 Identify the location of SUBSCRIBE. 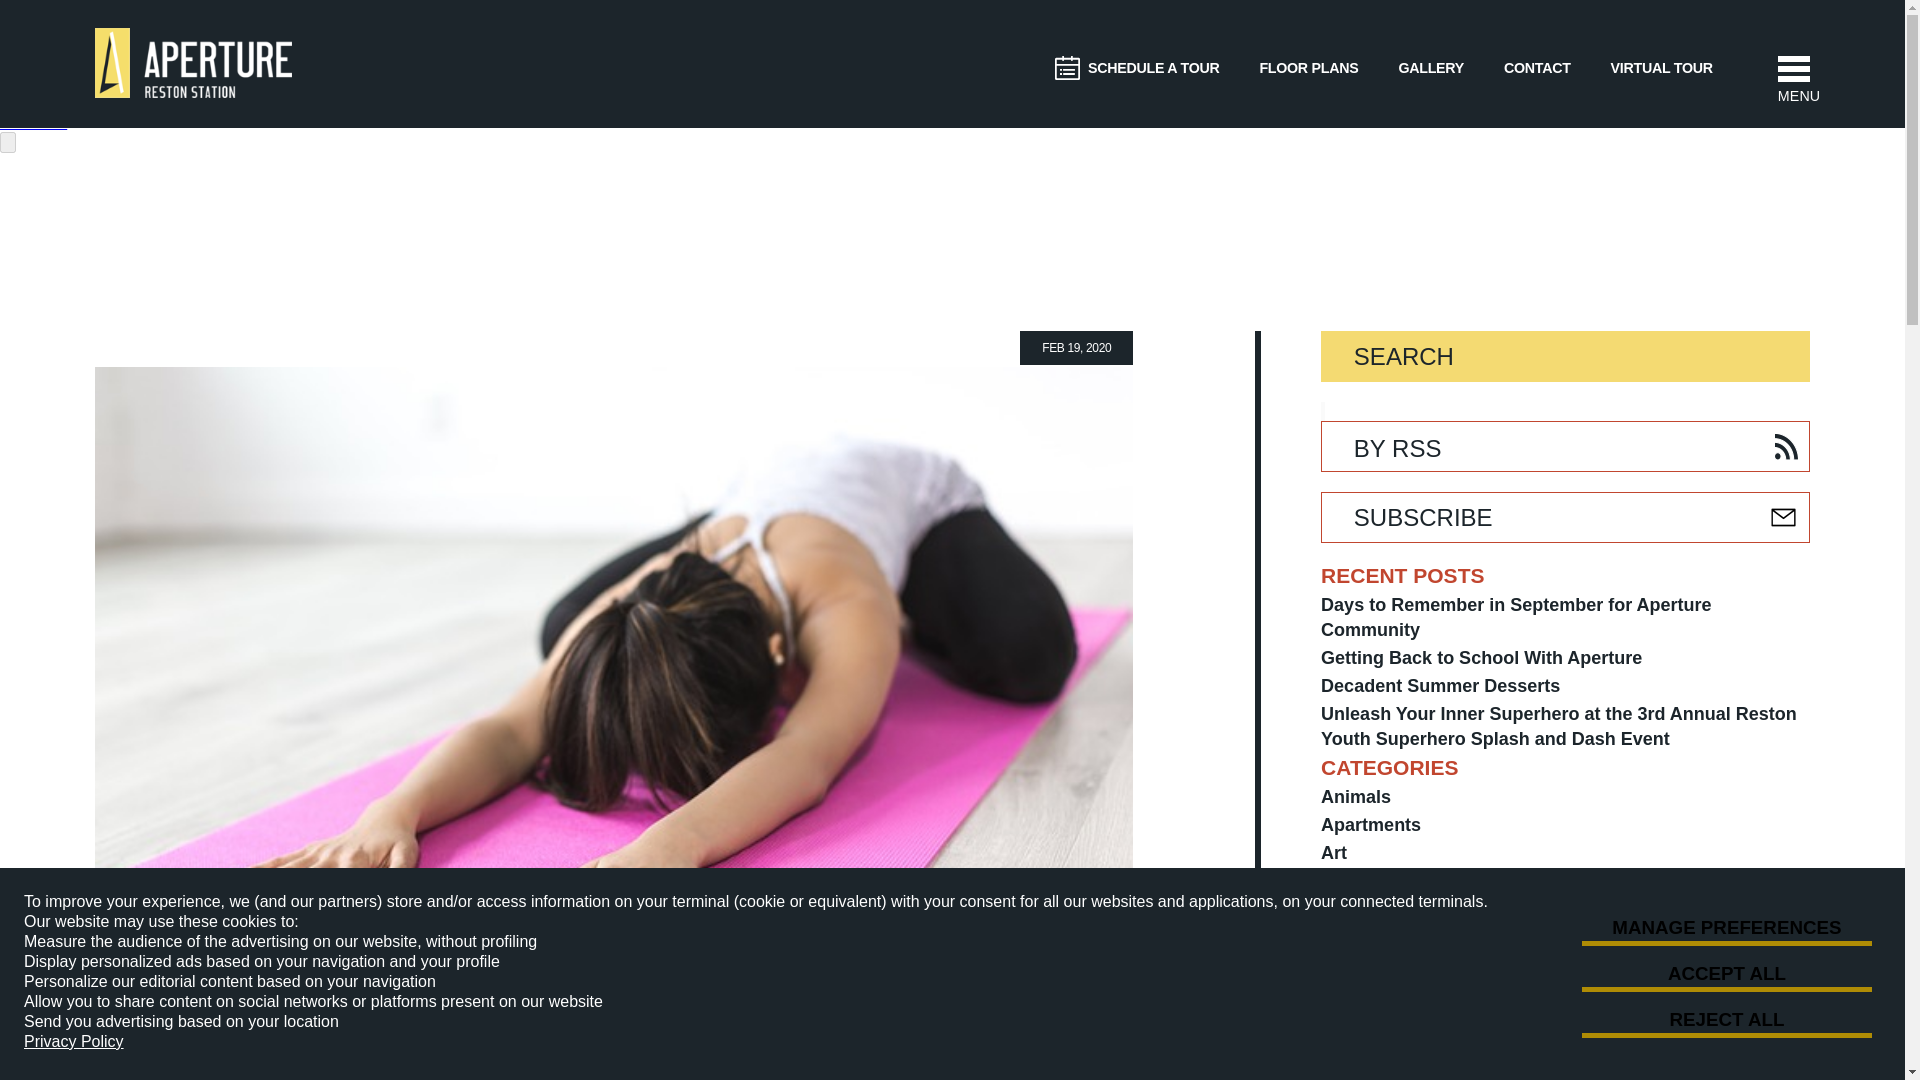
(1565, 518).